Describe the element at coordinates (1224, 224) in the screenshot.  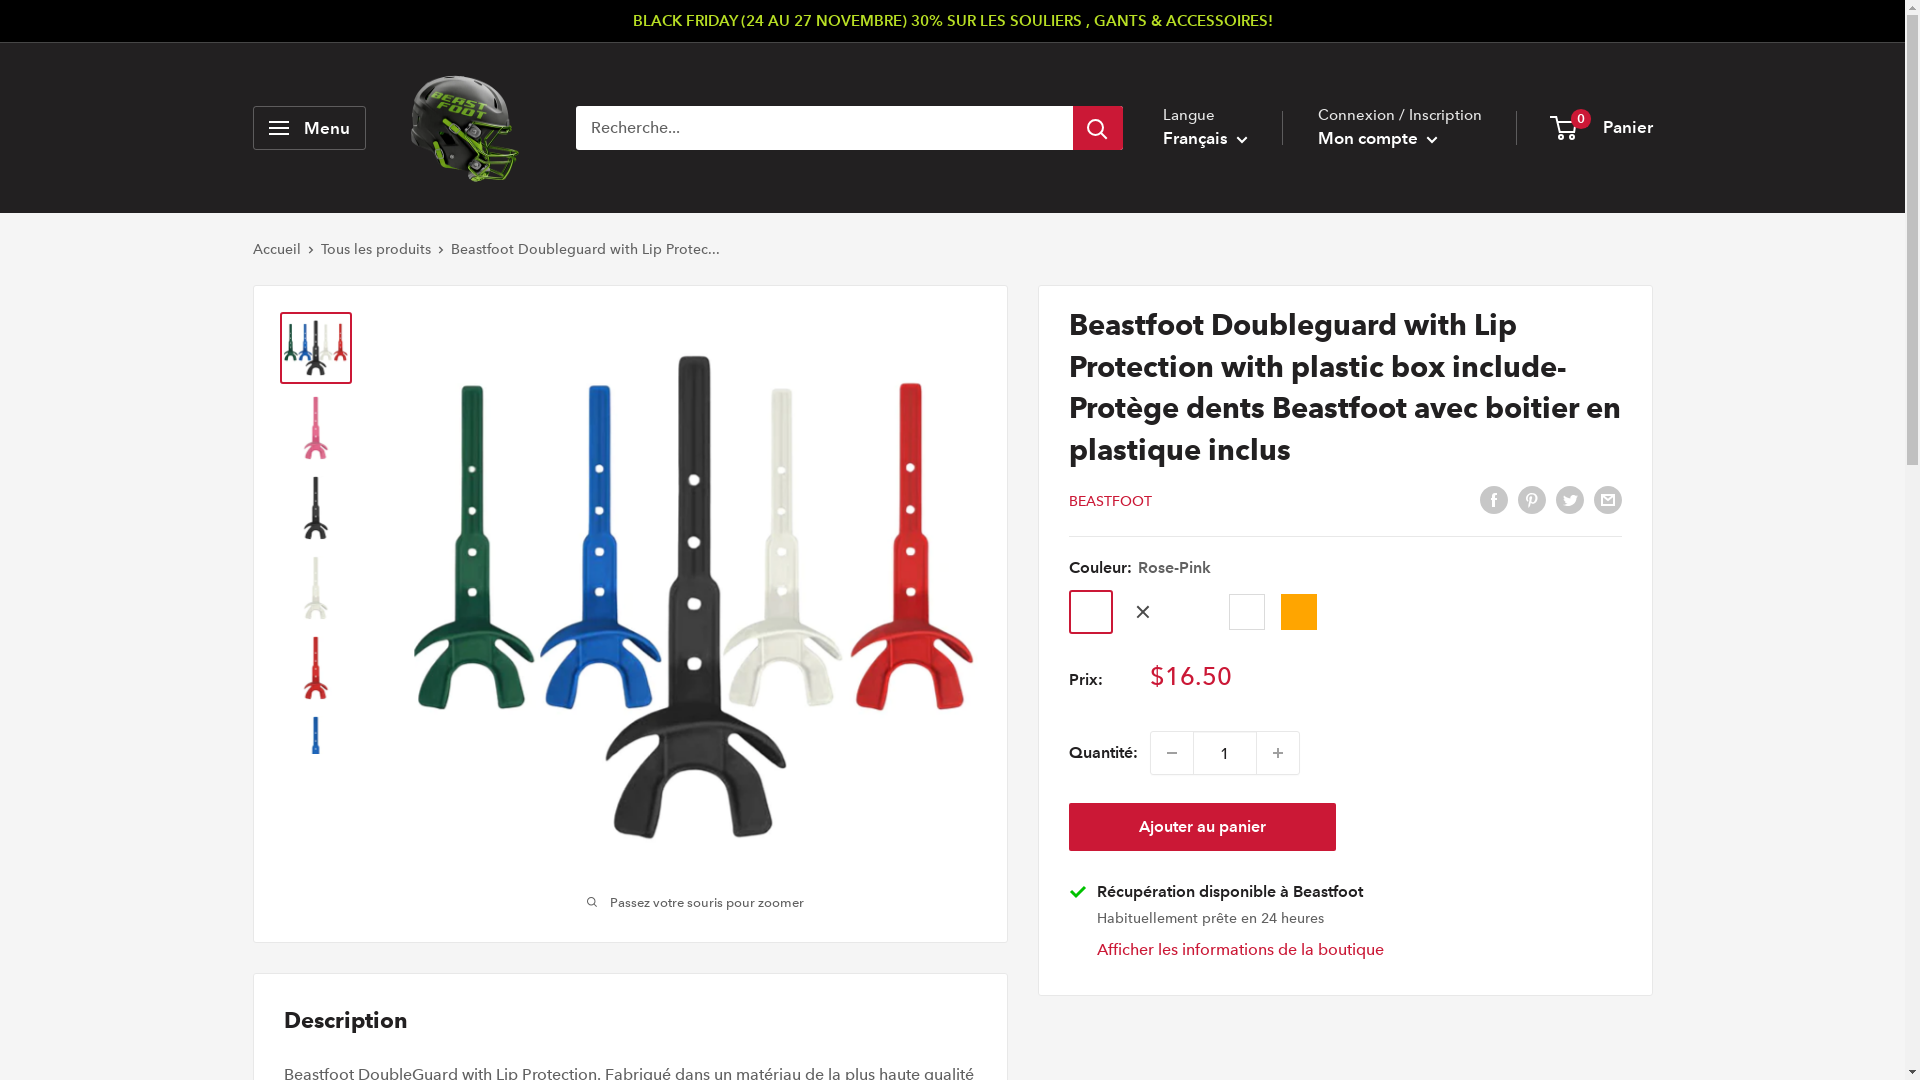
I see `en` at that location.